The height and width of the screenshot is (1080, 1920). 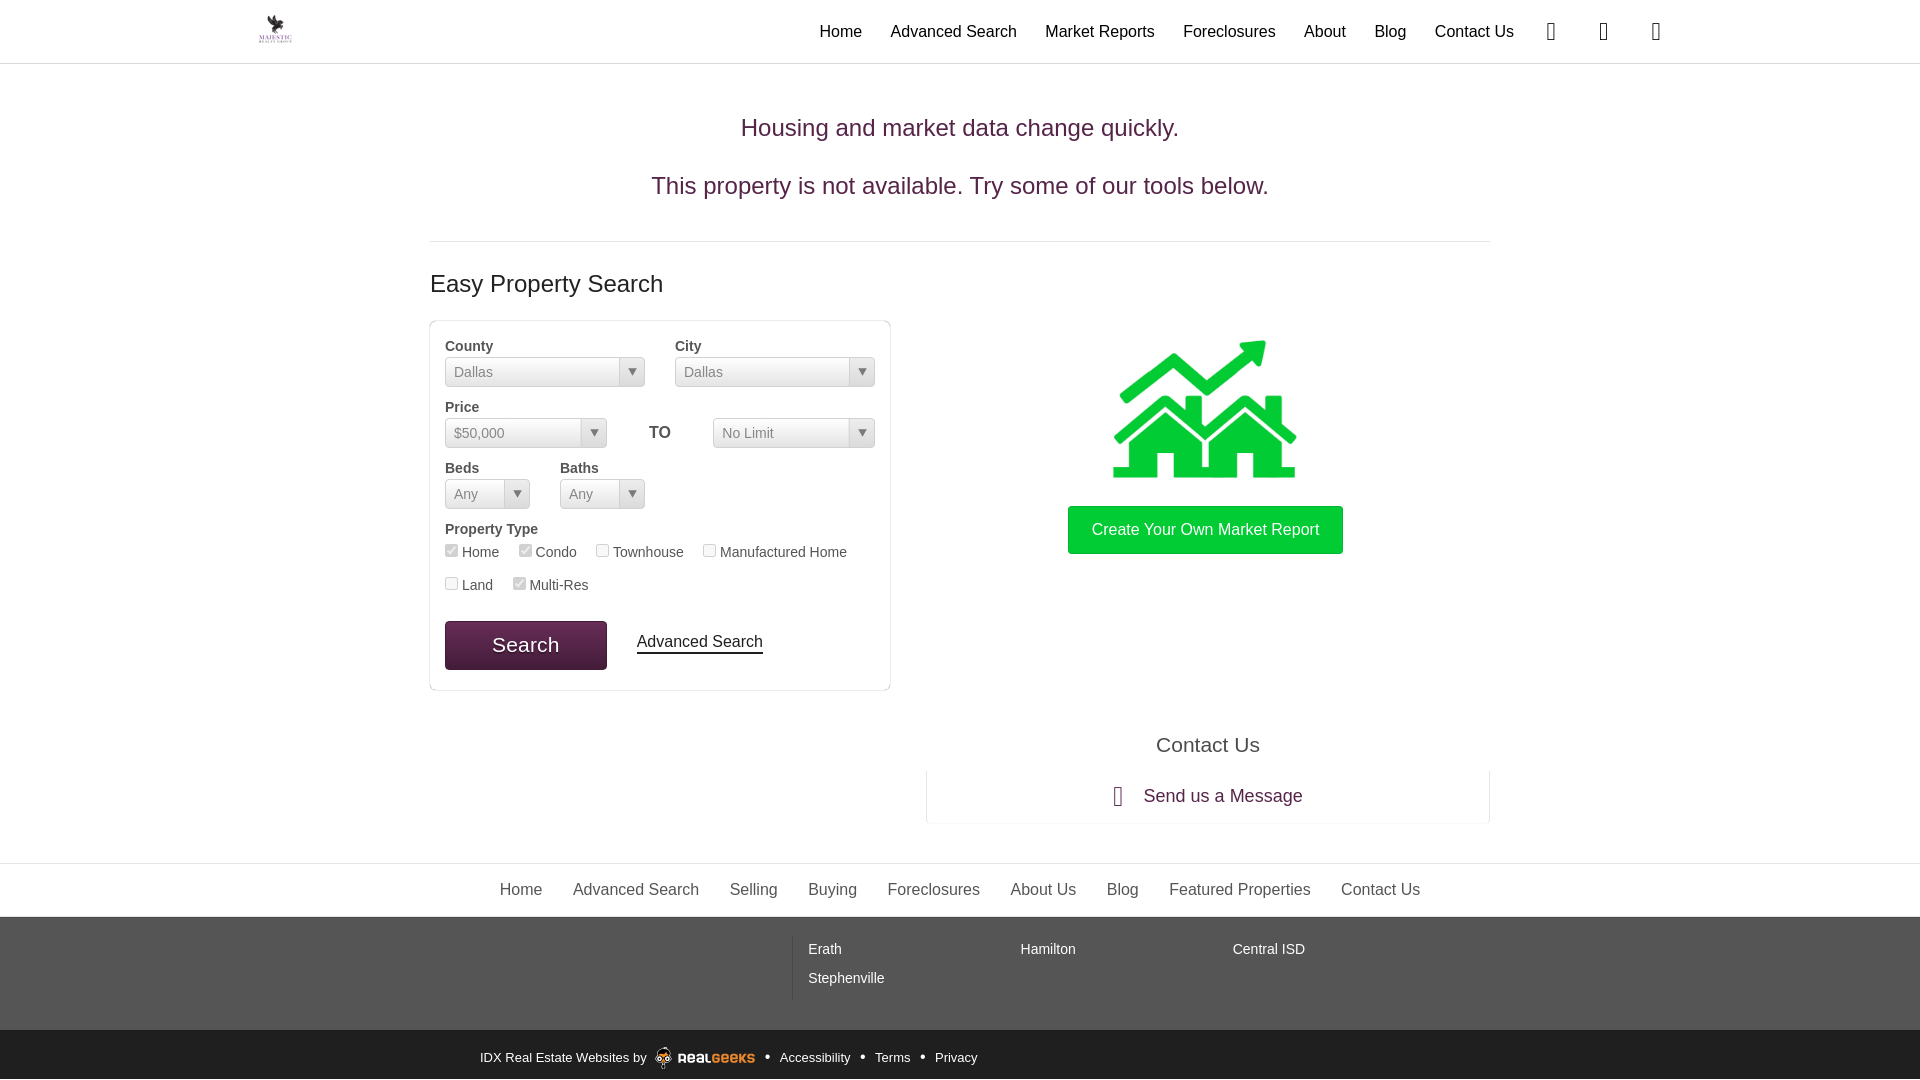 I want to click on Search, so click(x=526, y=644).